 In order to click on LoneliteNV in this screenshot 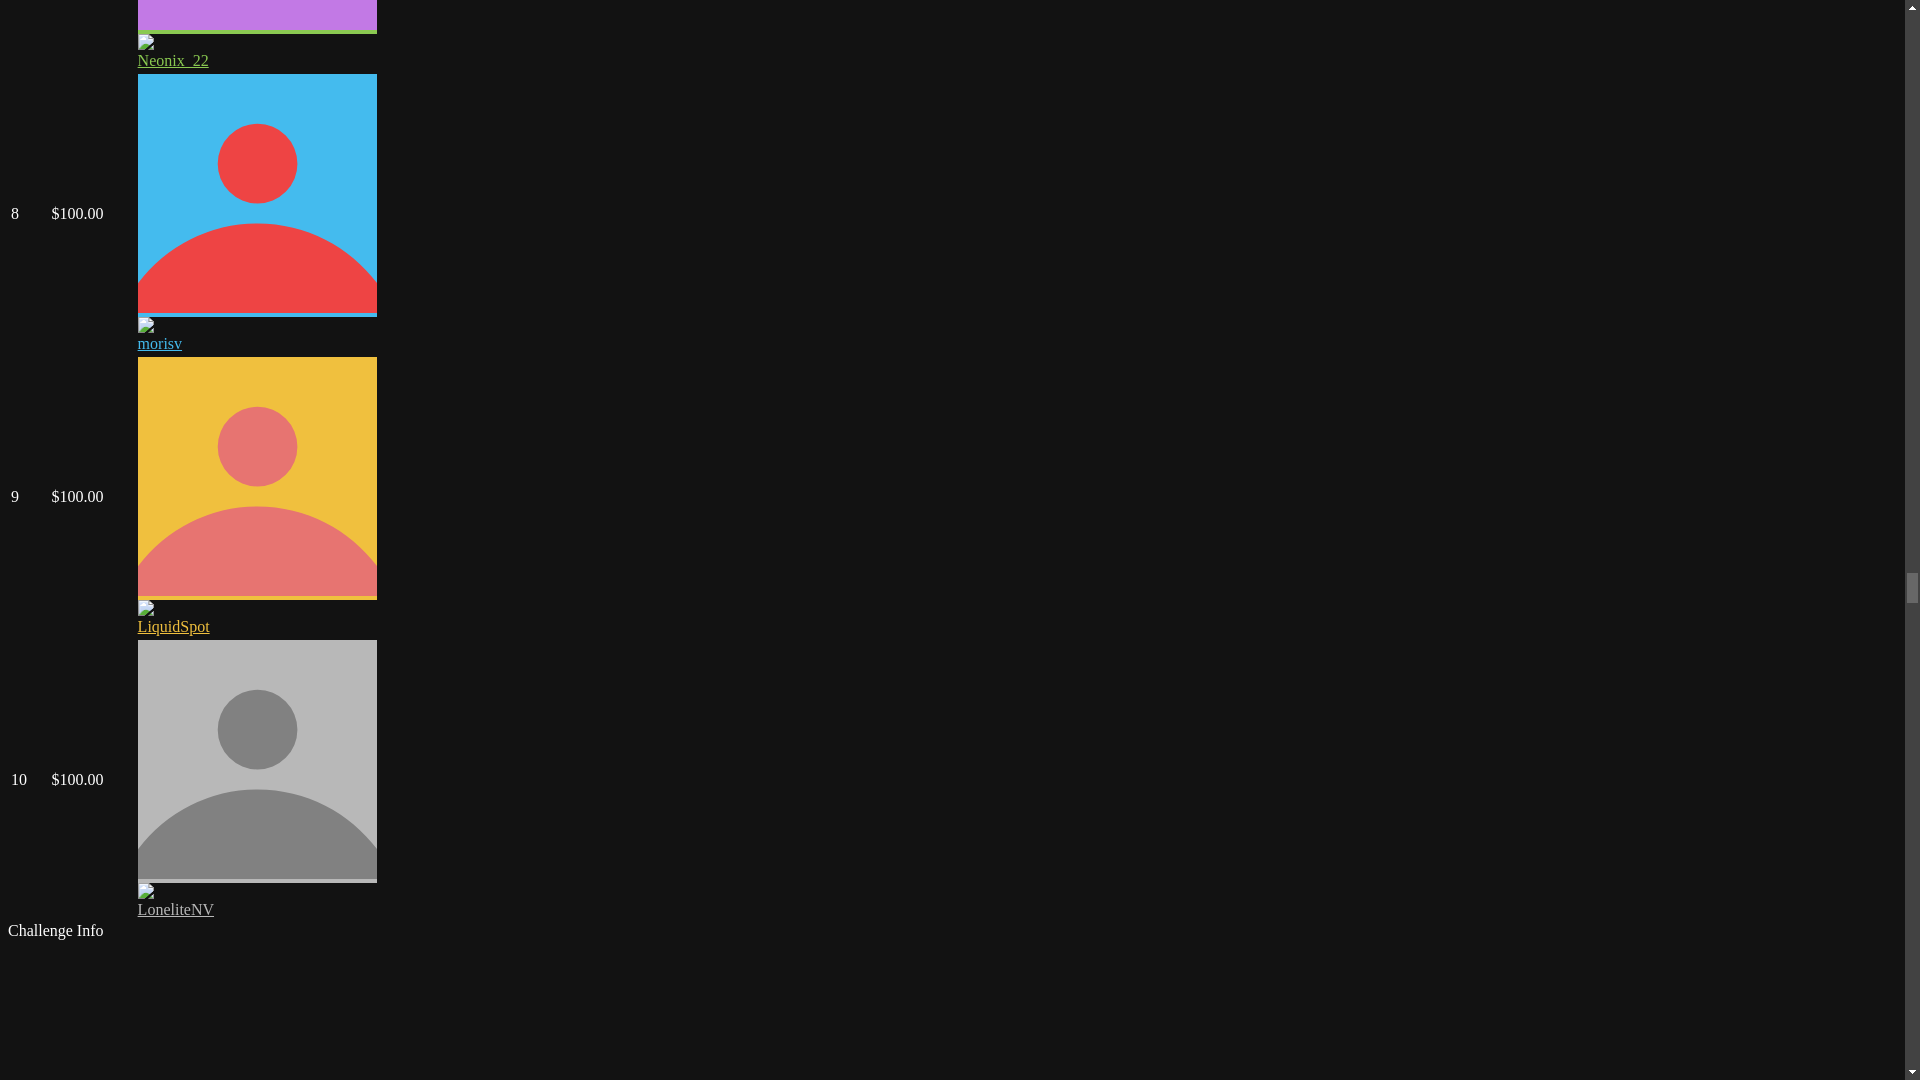, I will do `click(176, 909)`.